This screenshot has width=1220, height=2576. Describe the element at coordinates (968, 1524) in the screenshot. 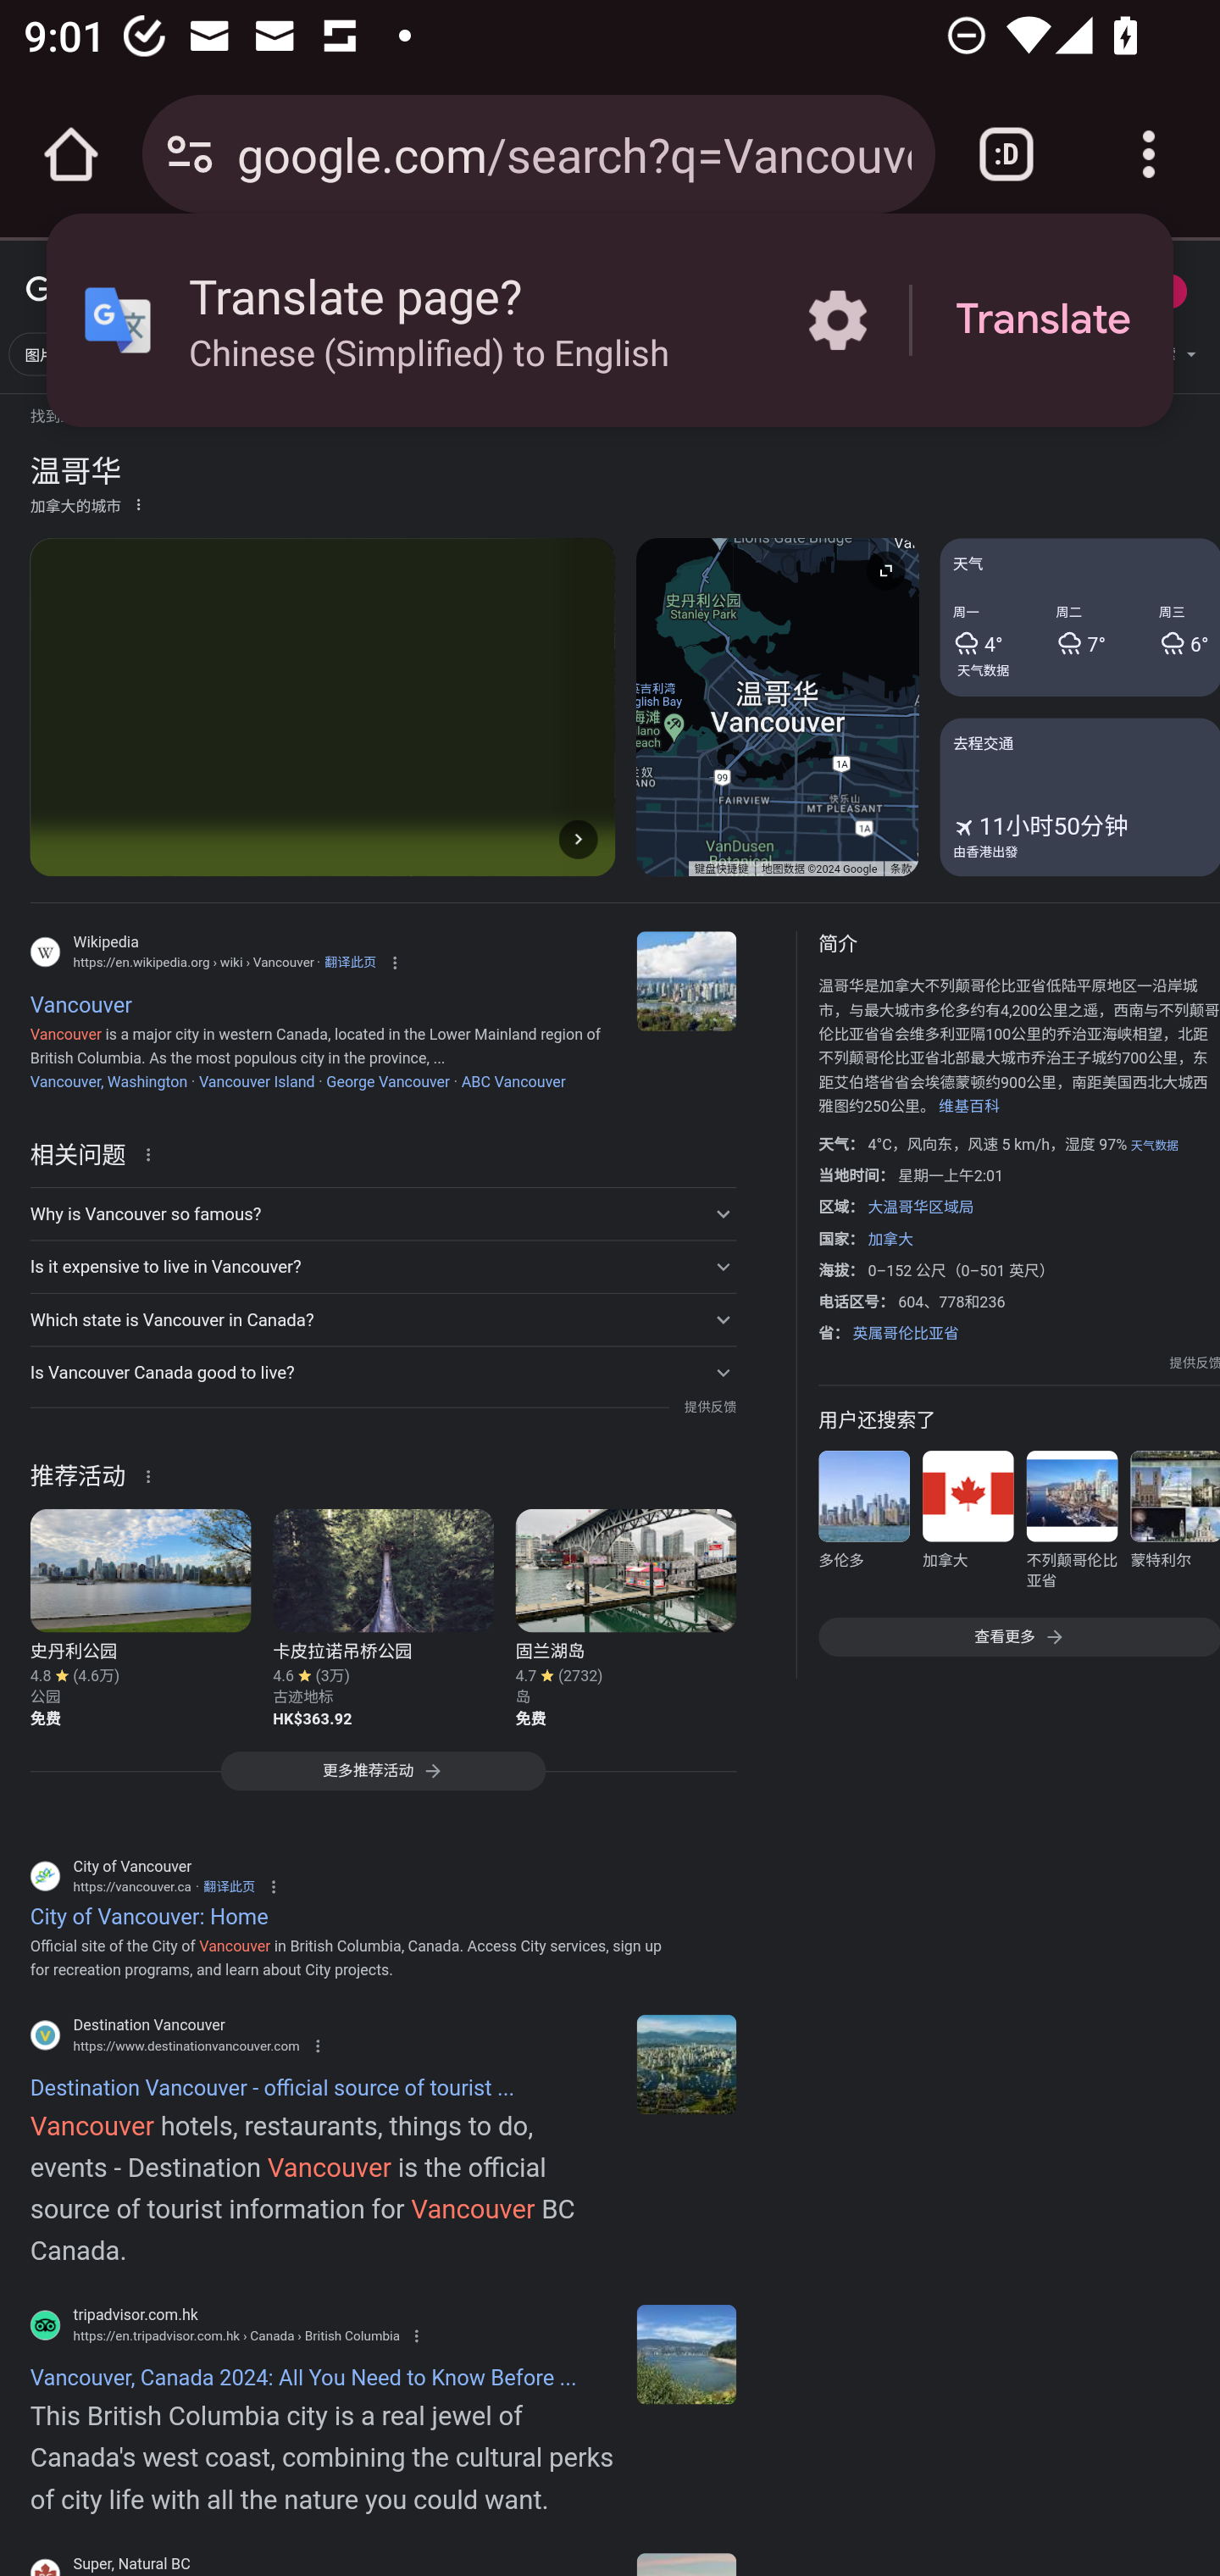

I see `加拿大` at that location.